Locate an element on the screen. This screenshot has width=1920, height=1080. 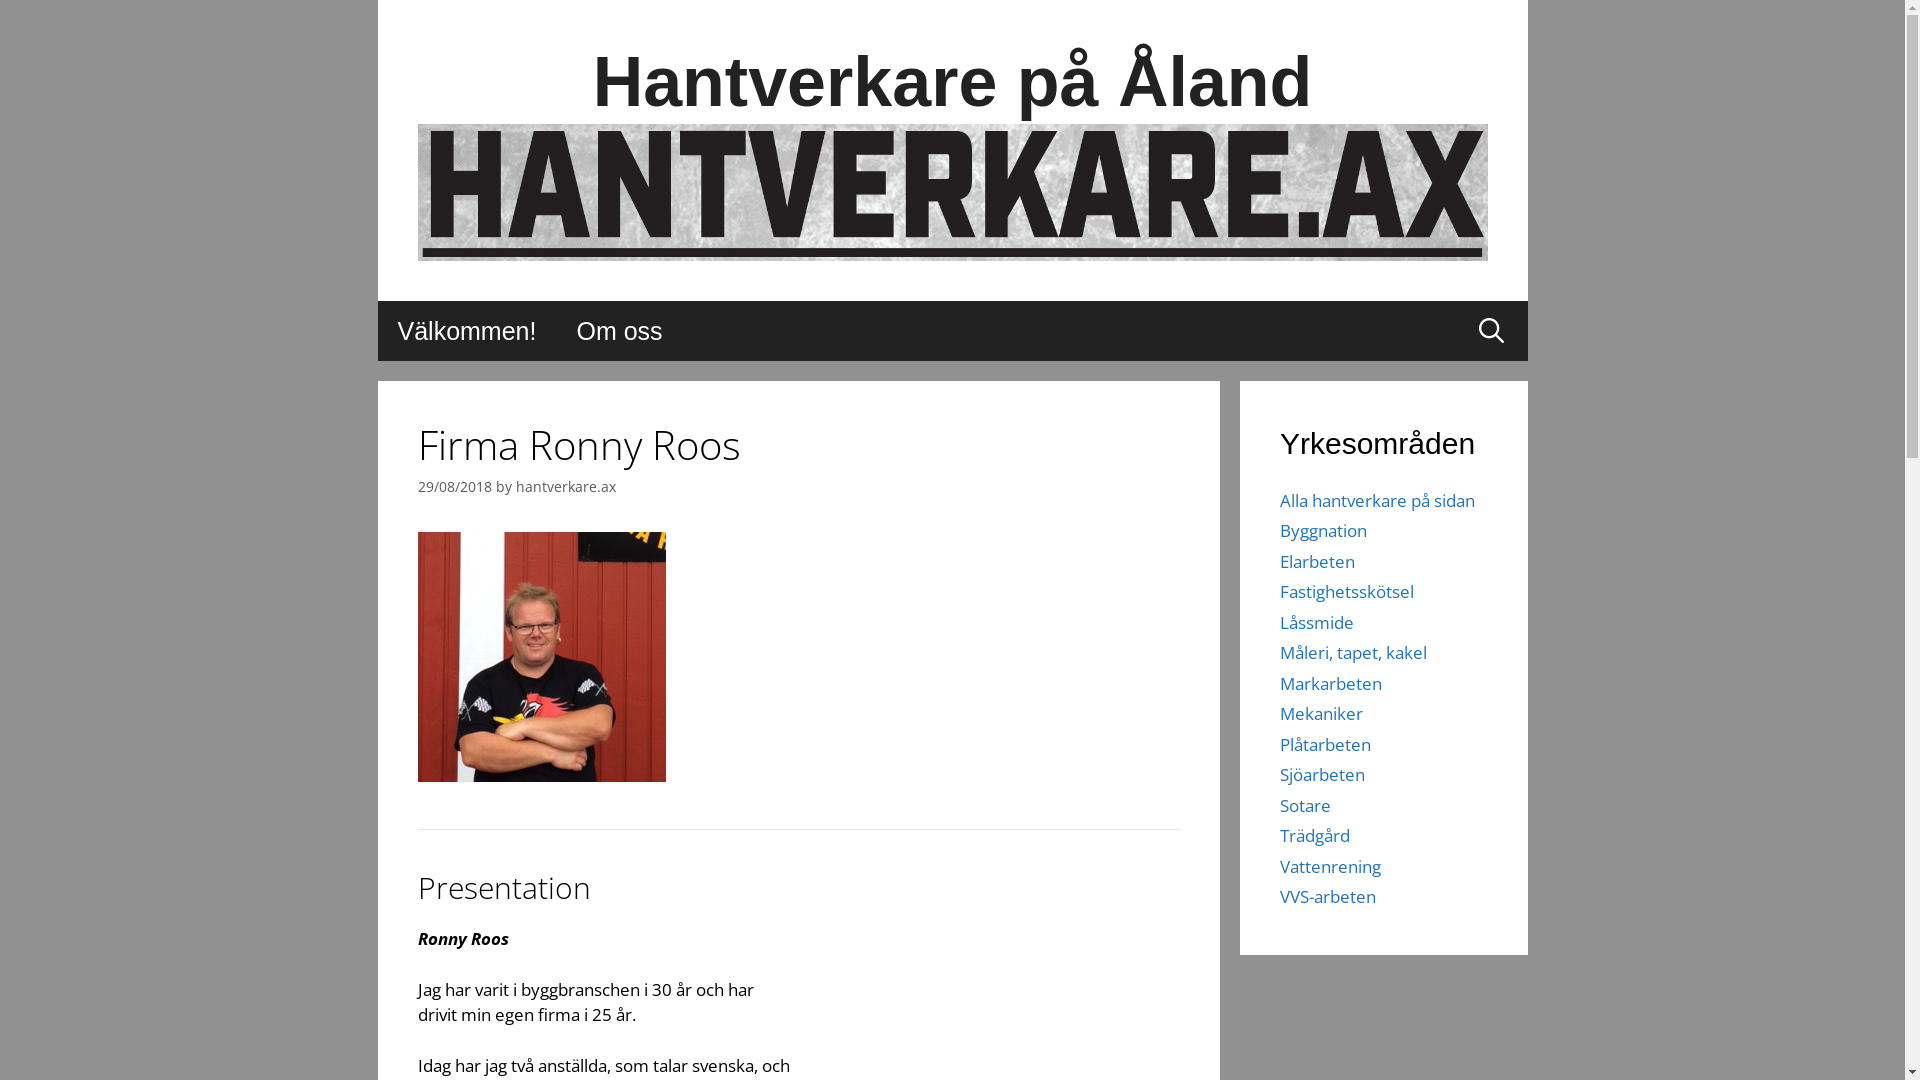
Om oss is located at coordinates (619, 331).